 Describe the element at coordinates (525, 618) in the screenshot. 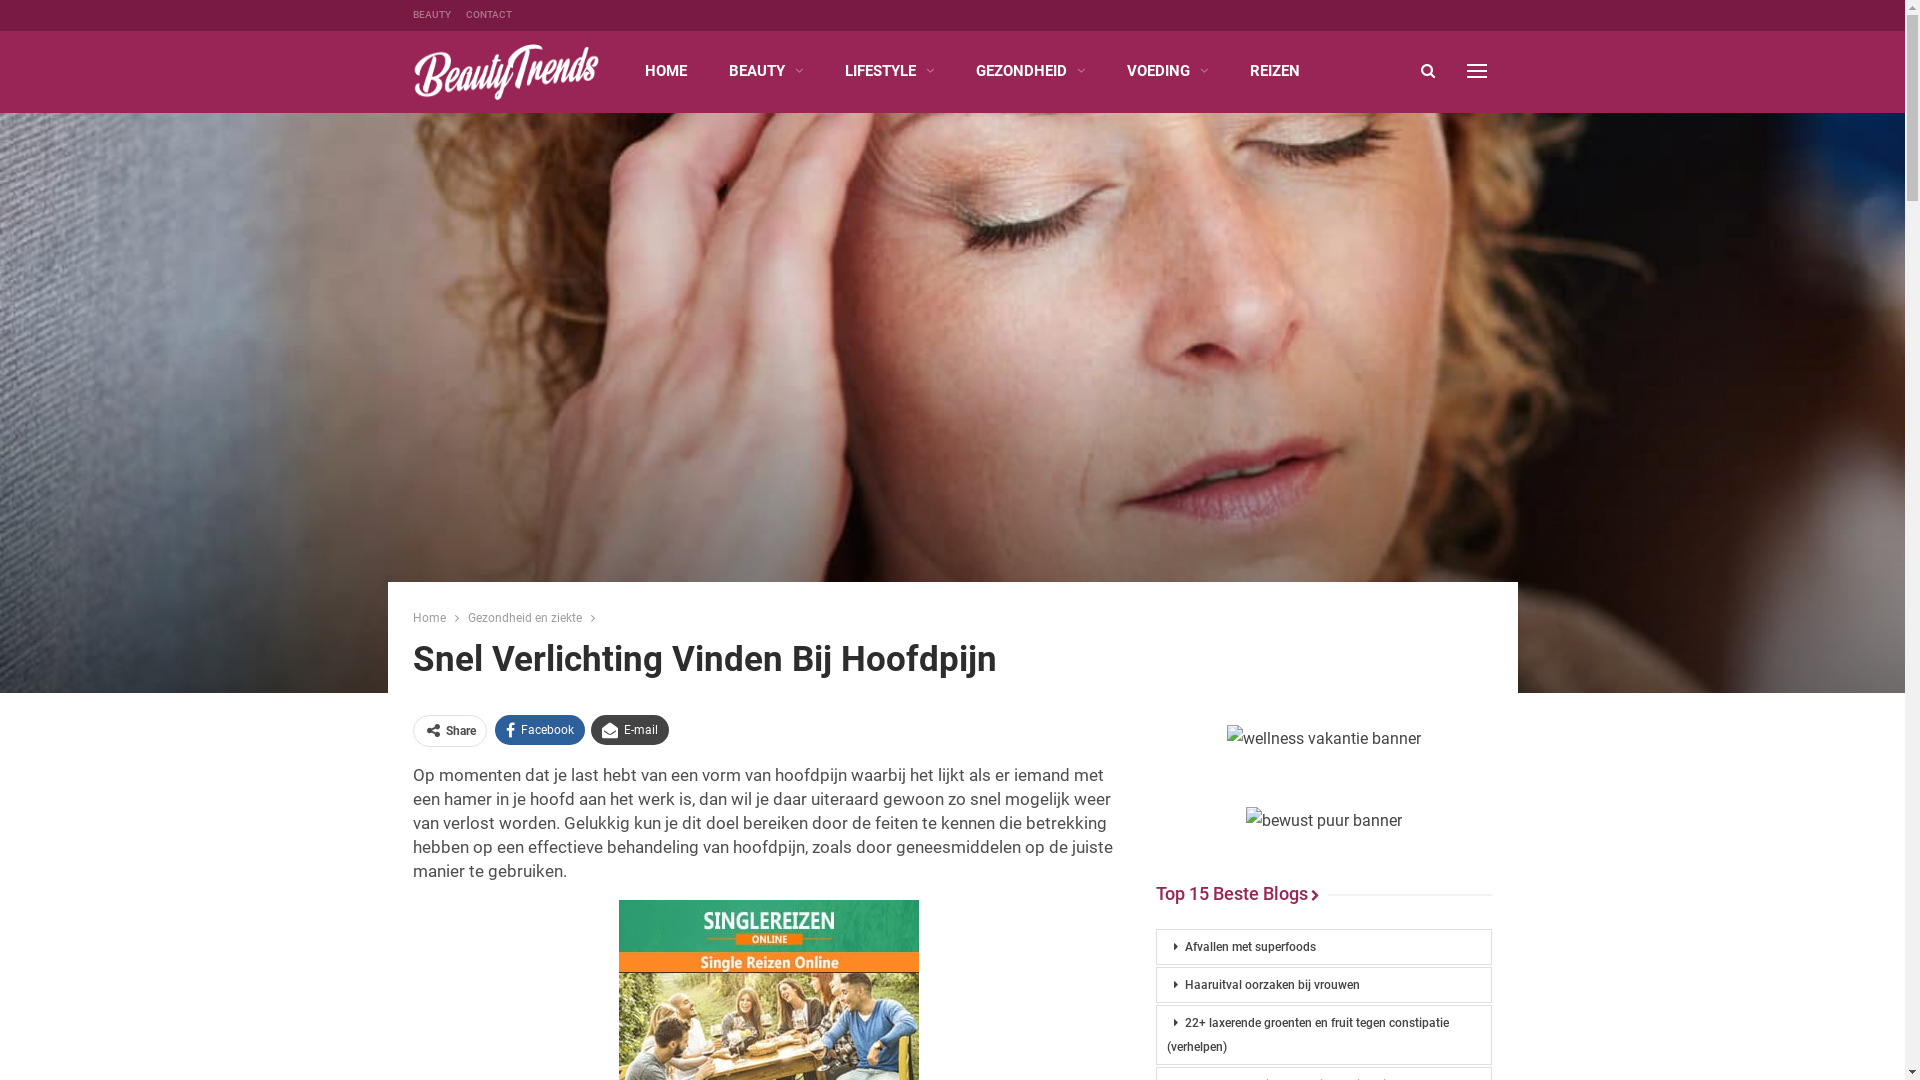

I see `Gezondheid en ziekte` at that location.